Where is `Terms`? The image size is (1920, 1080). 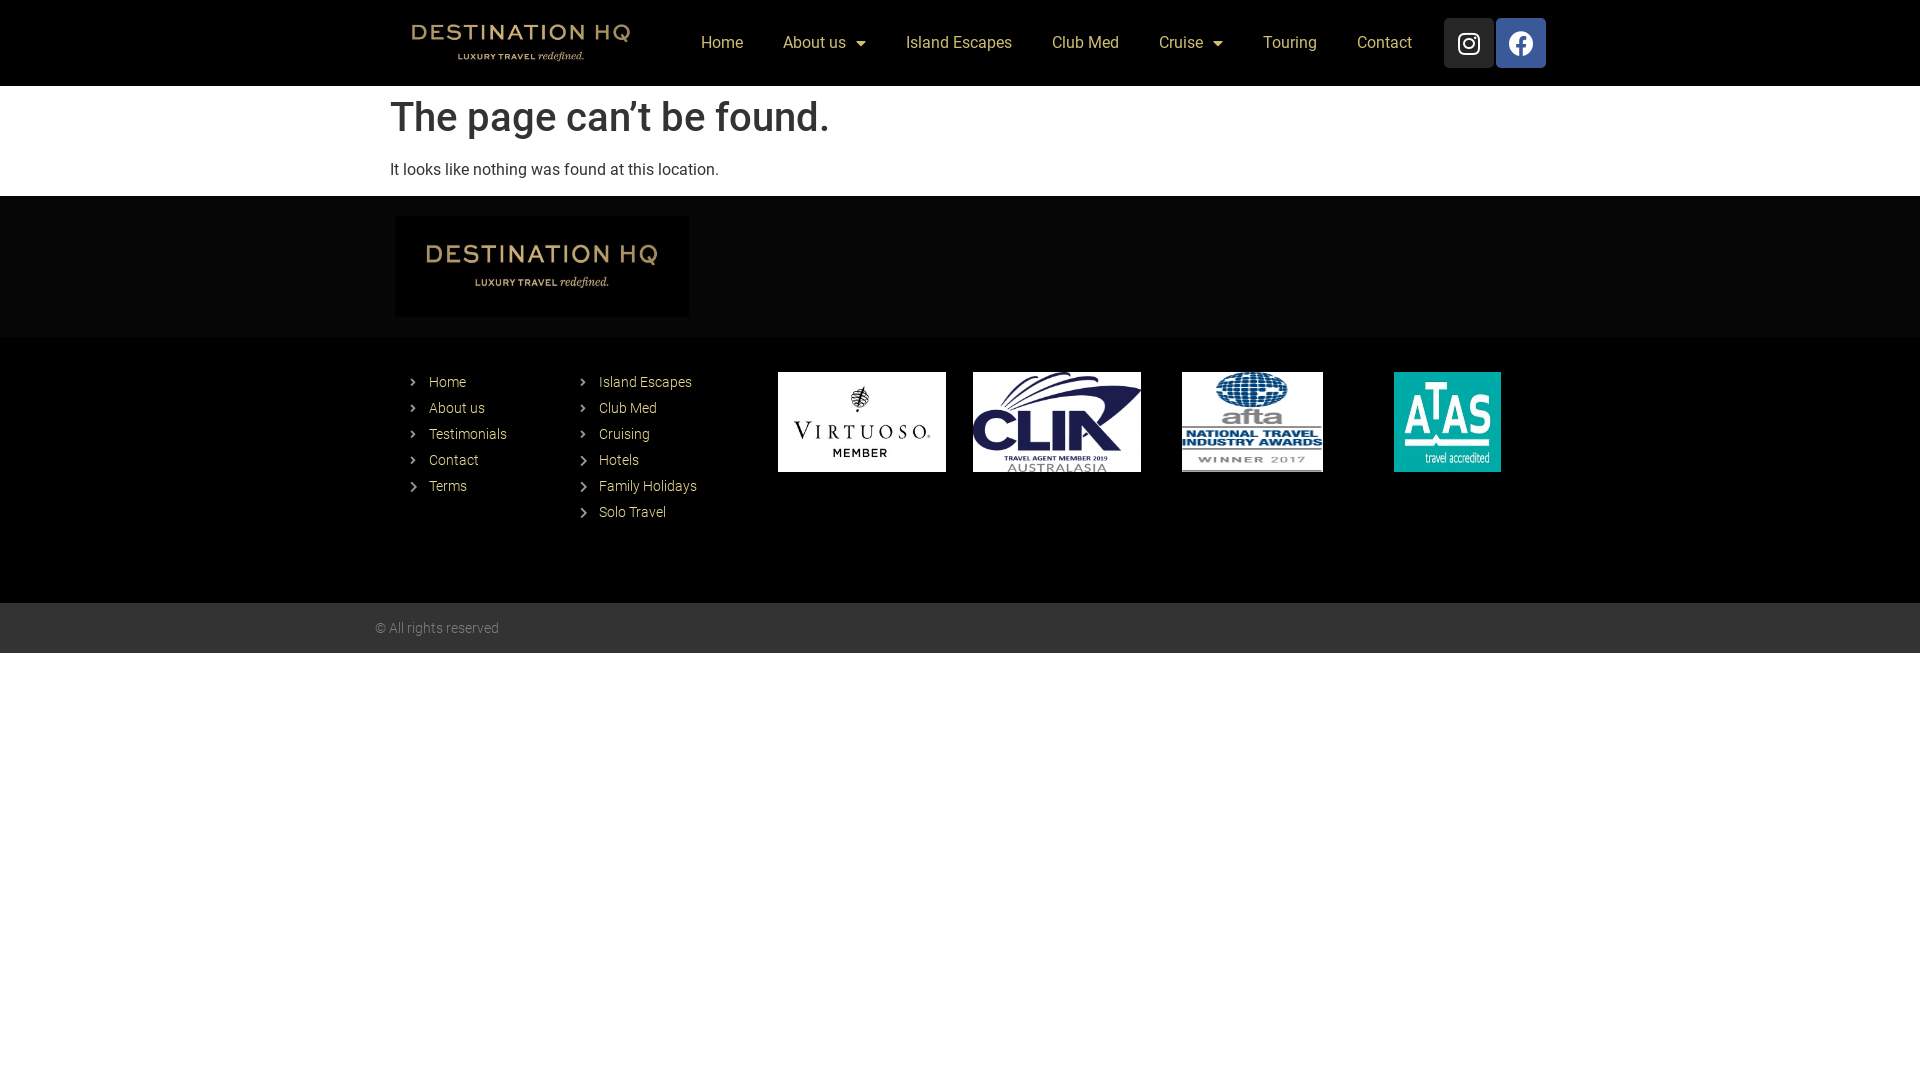
Terms is located at coordinates (485, 486).